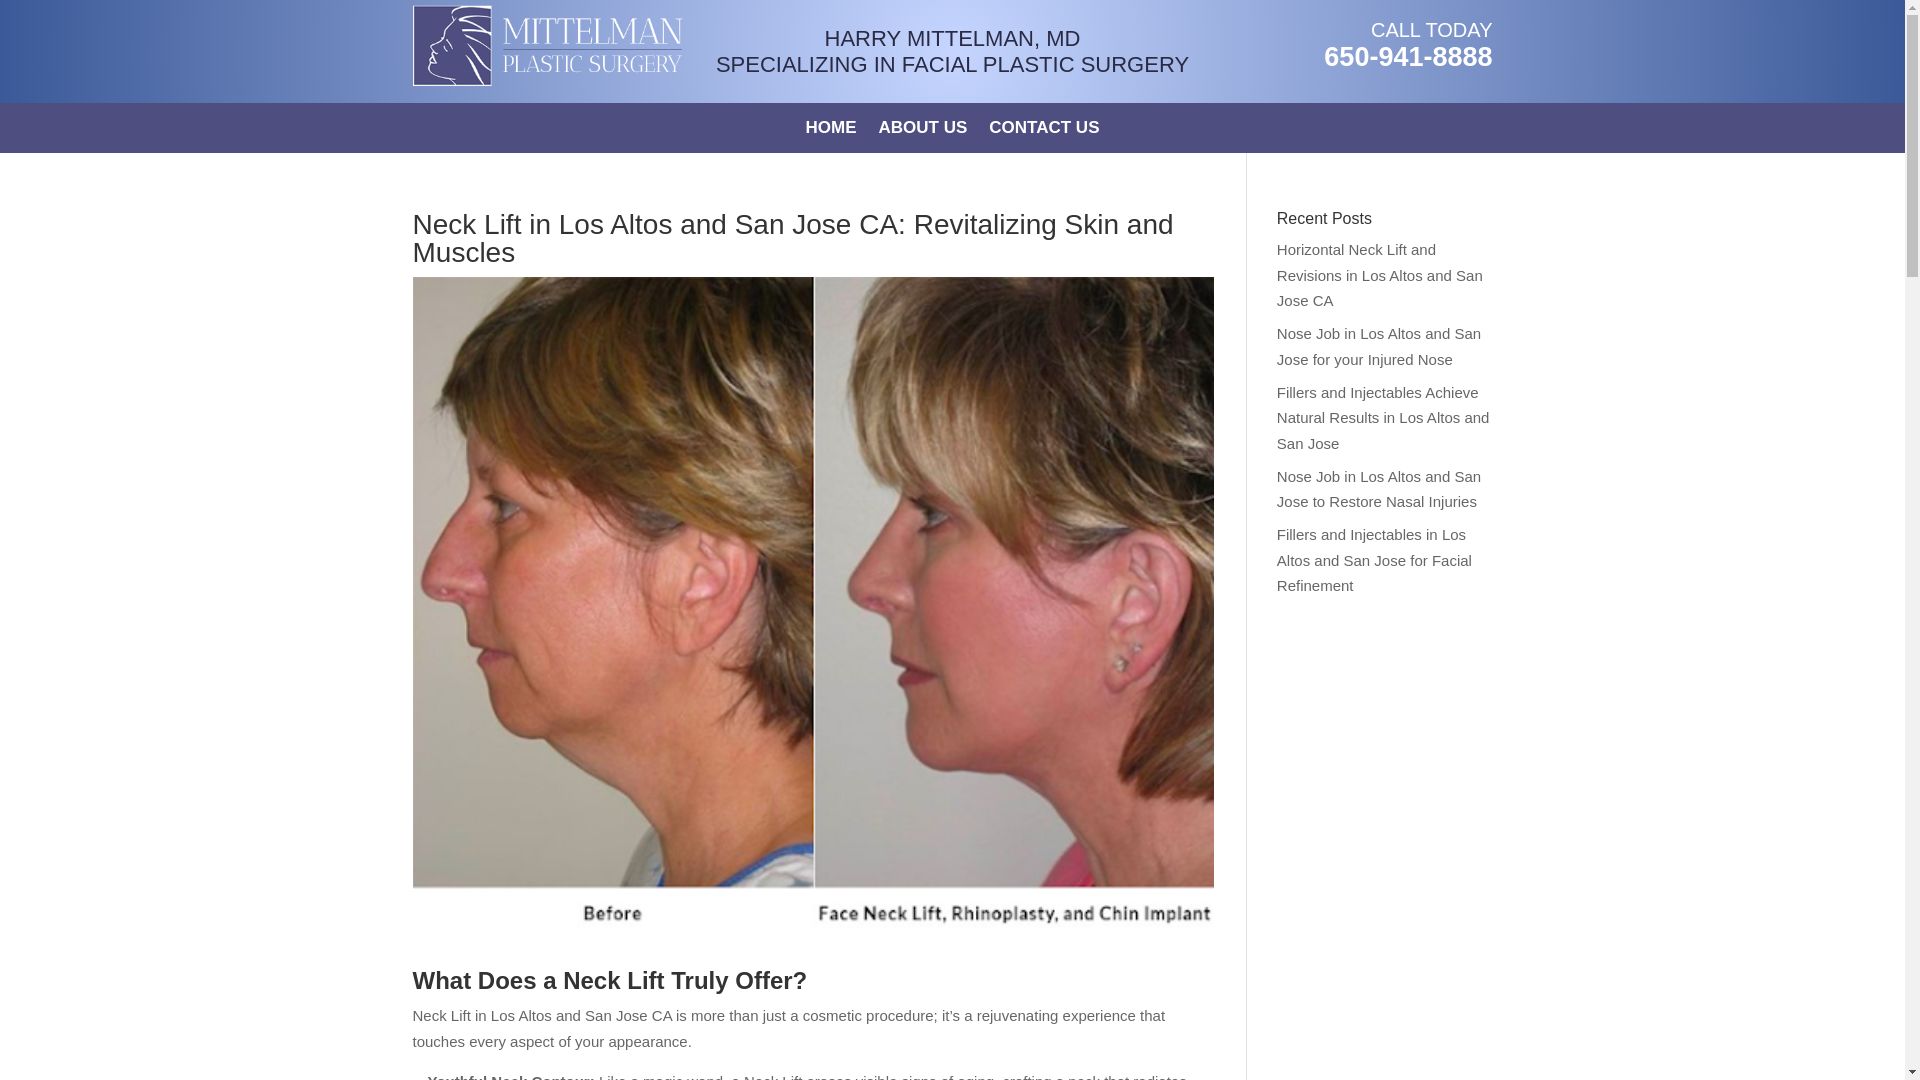 Image resolution: width=1920 pixels, height=1080 pixels. What do you see at coordinates (1043, 131) in the screenshot?
I see `CONTACT US` at bounding box center [1043, 131].